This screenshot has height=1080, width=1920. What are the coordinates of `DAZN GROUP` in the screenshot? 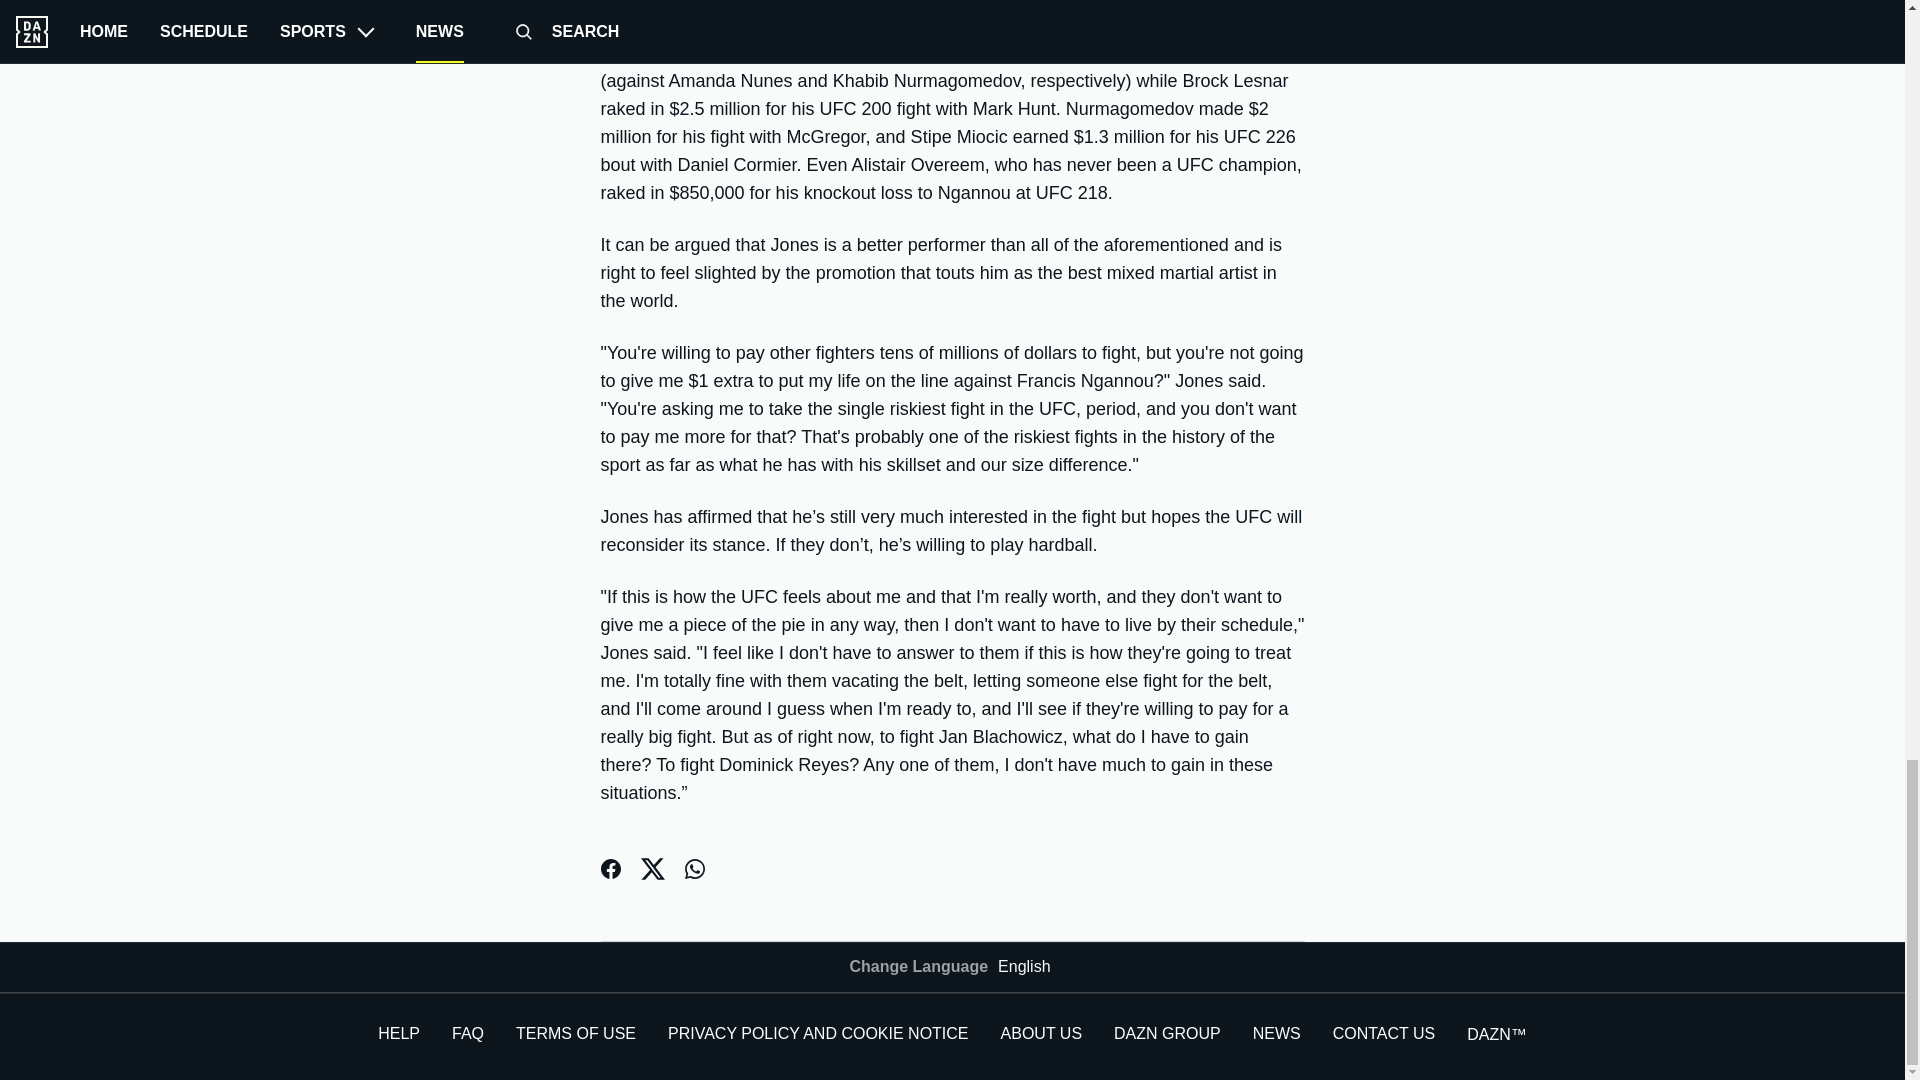 It's located at (1167, 1033).